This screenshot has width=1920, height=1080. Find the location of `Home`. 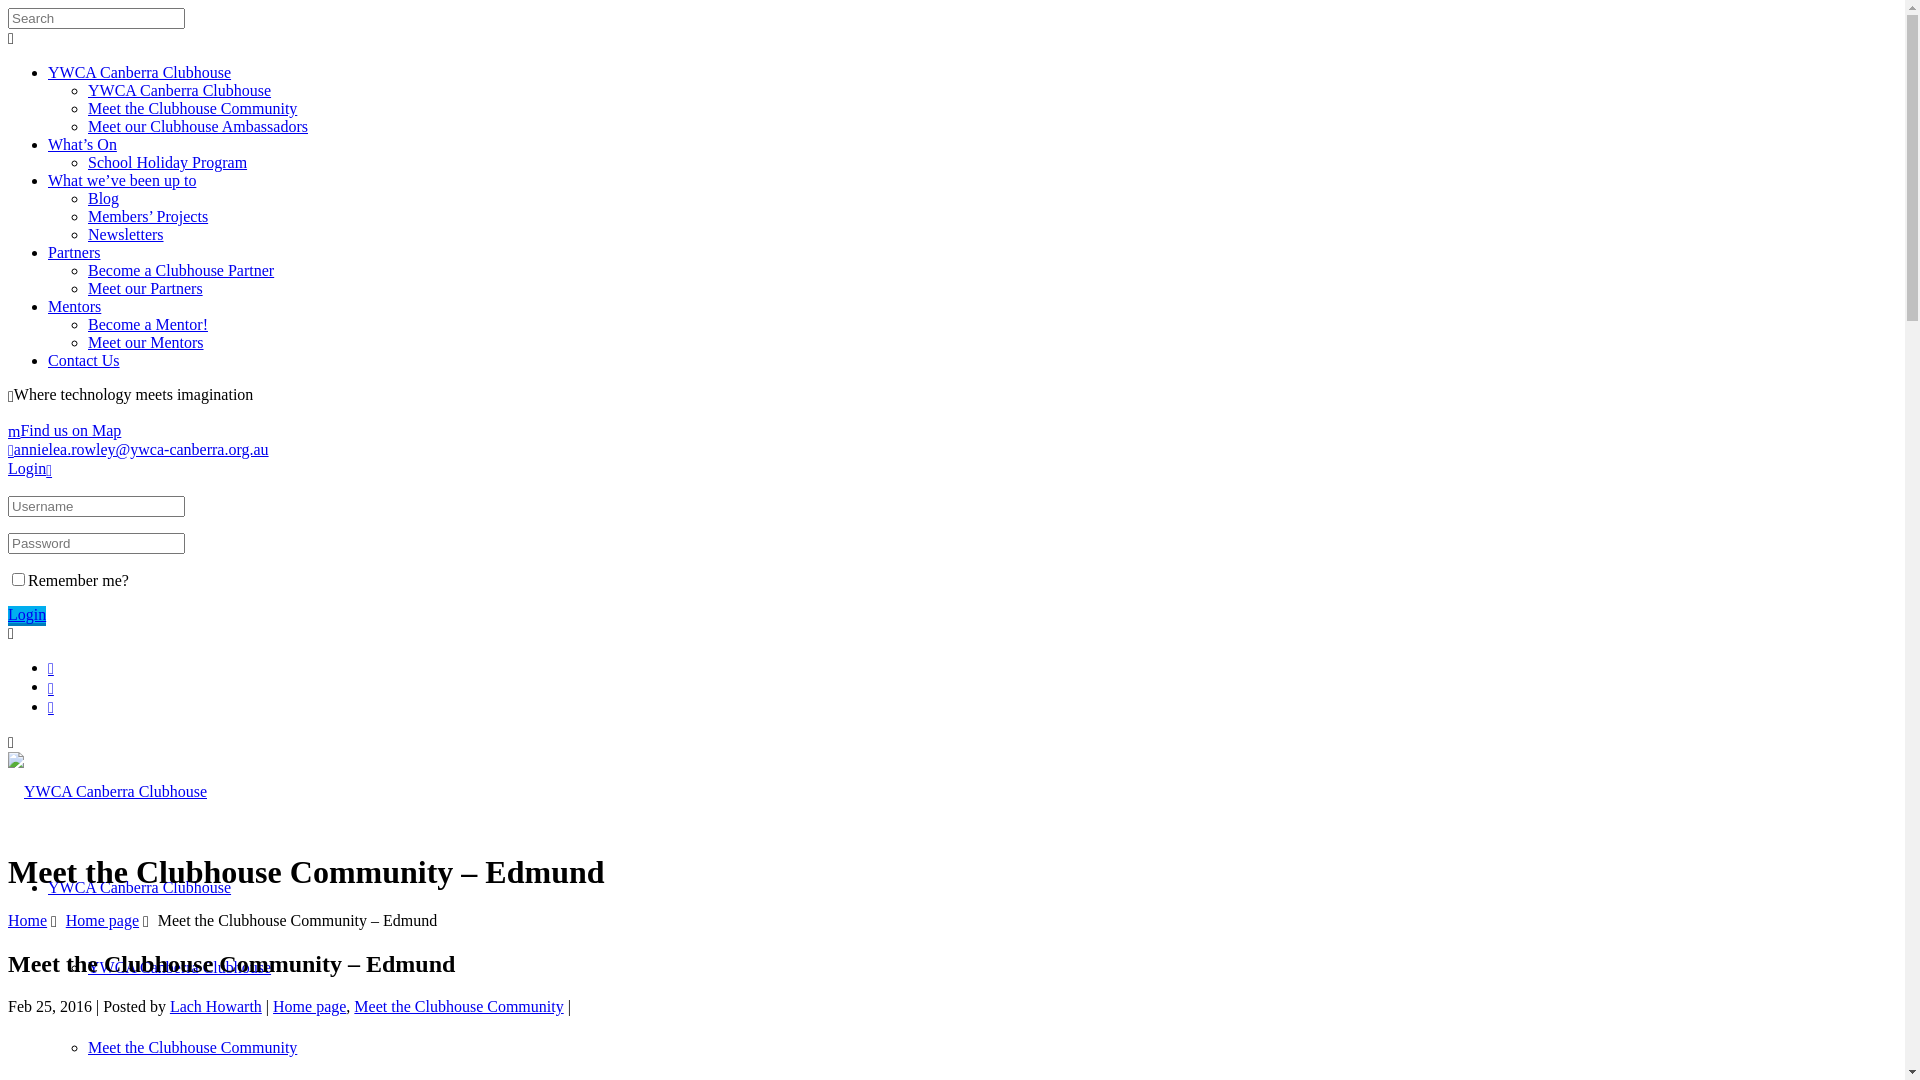

Home is located at coordinates (28, 920).